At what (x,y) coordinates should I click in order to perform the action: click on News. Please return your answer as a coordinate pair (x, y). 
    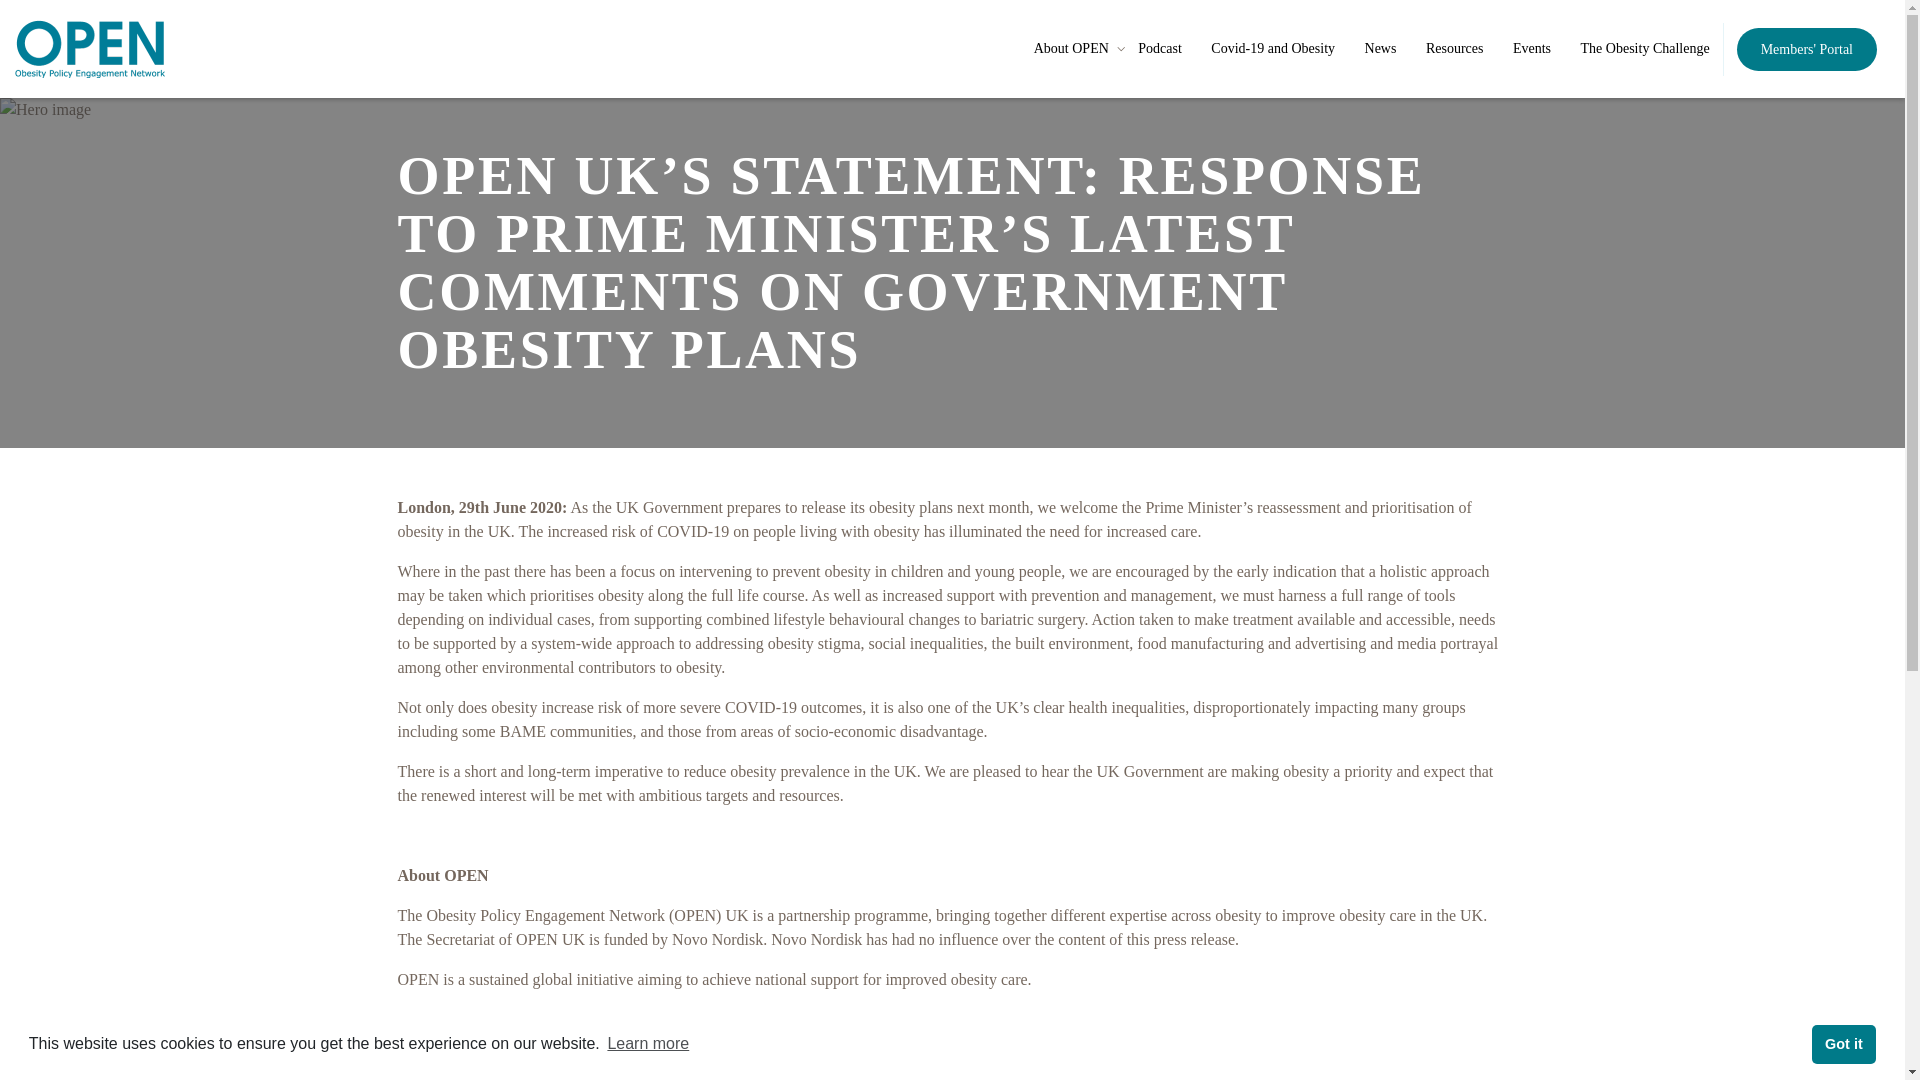
    Looking at the image, I should click on (1381, 48).